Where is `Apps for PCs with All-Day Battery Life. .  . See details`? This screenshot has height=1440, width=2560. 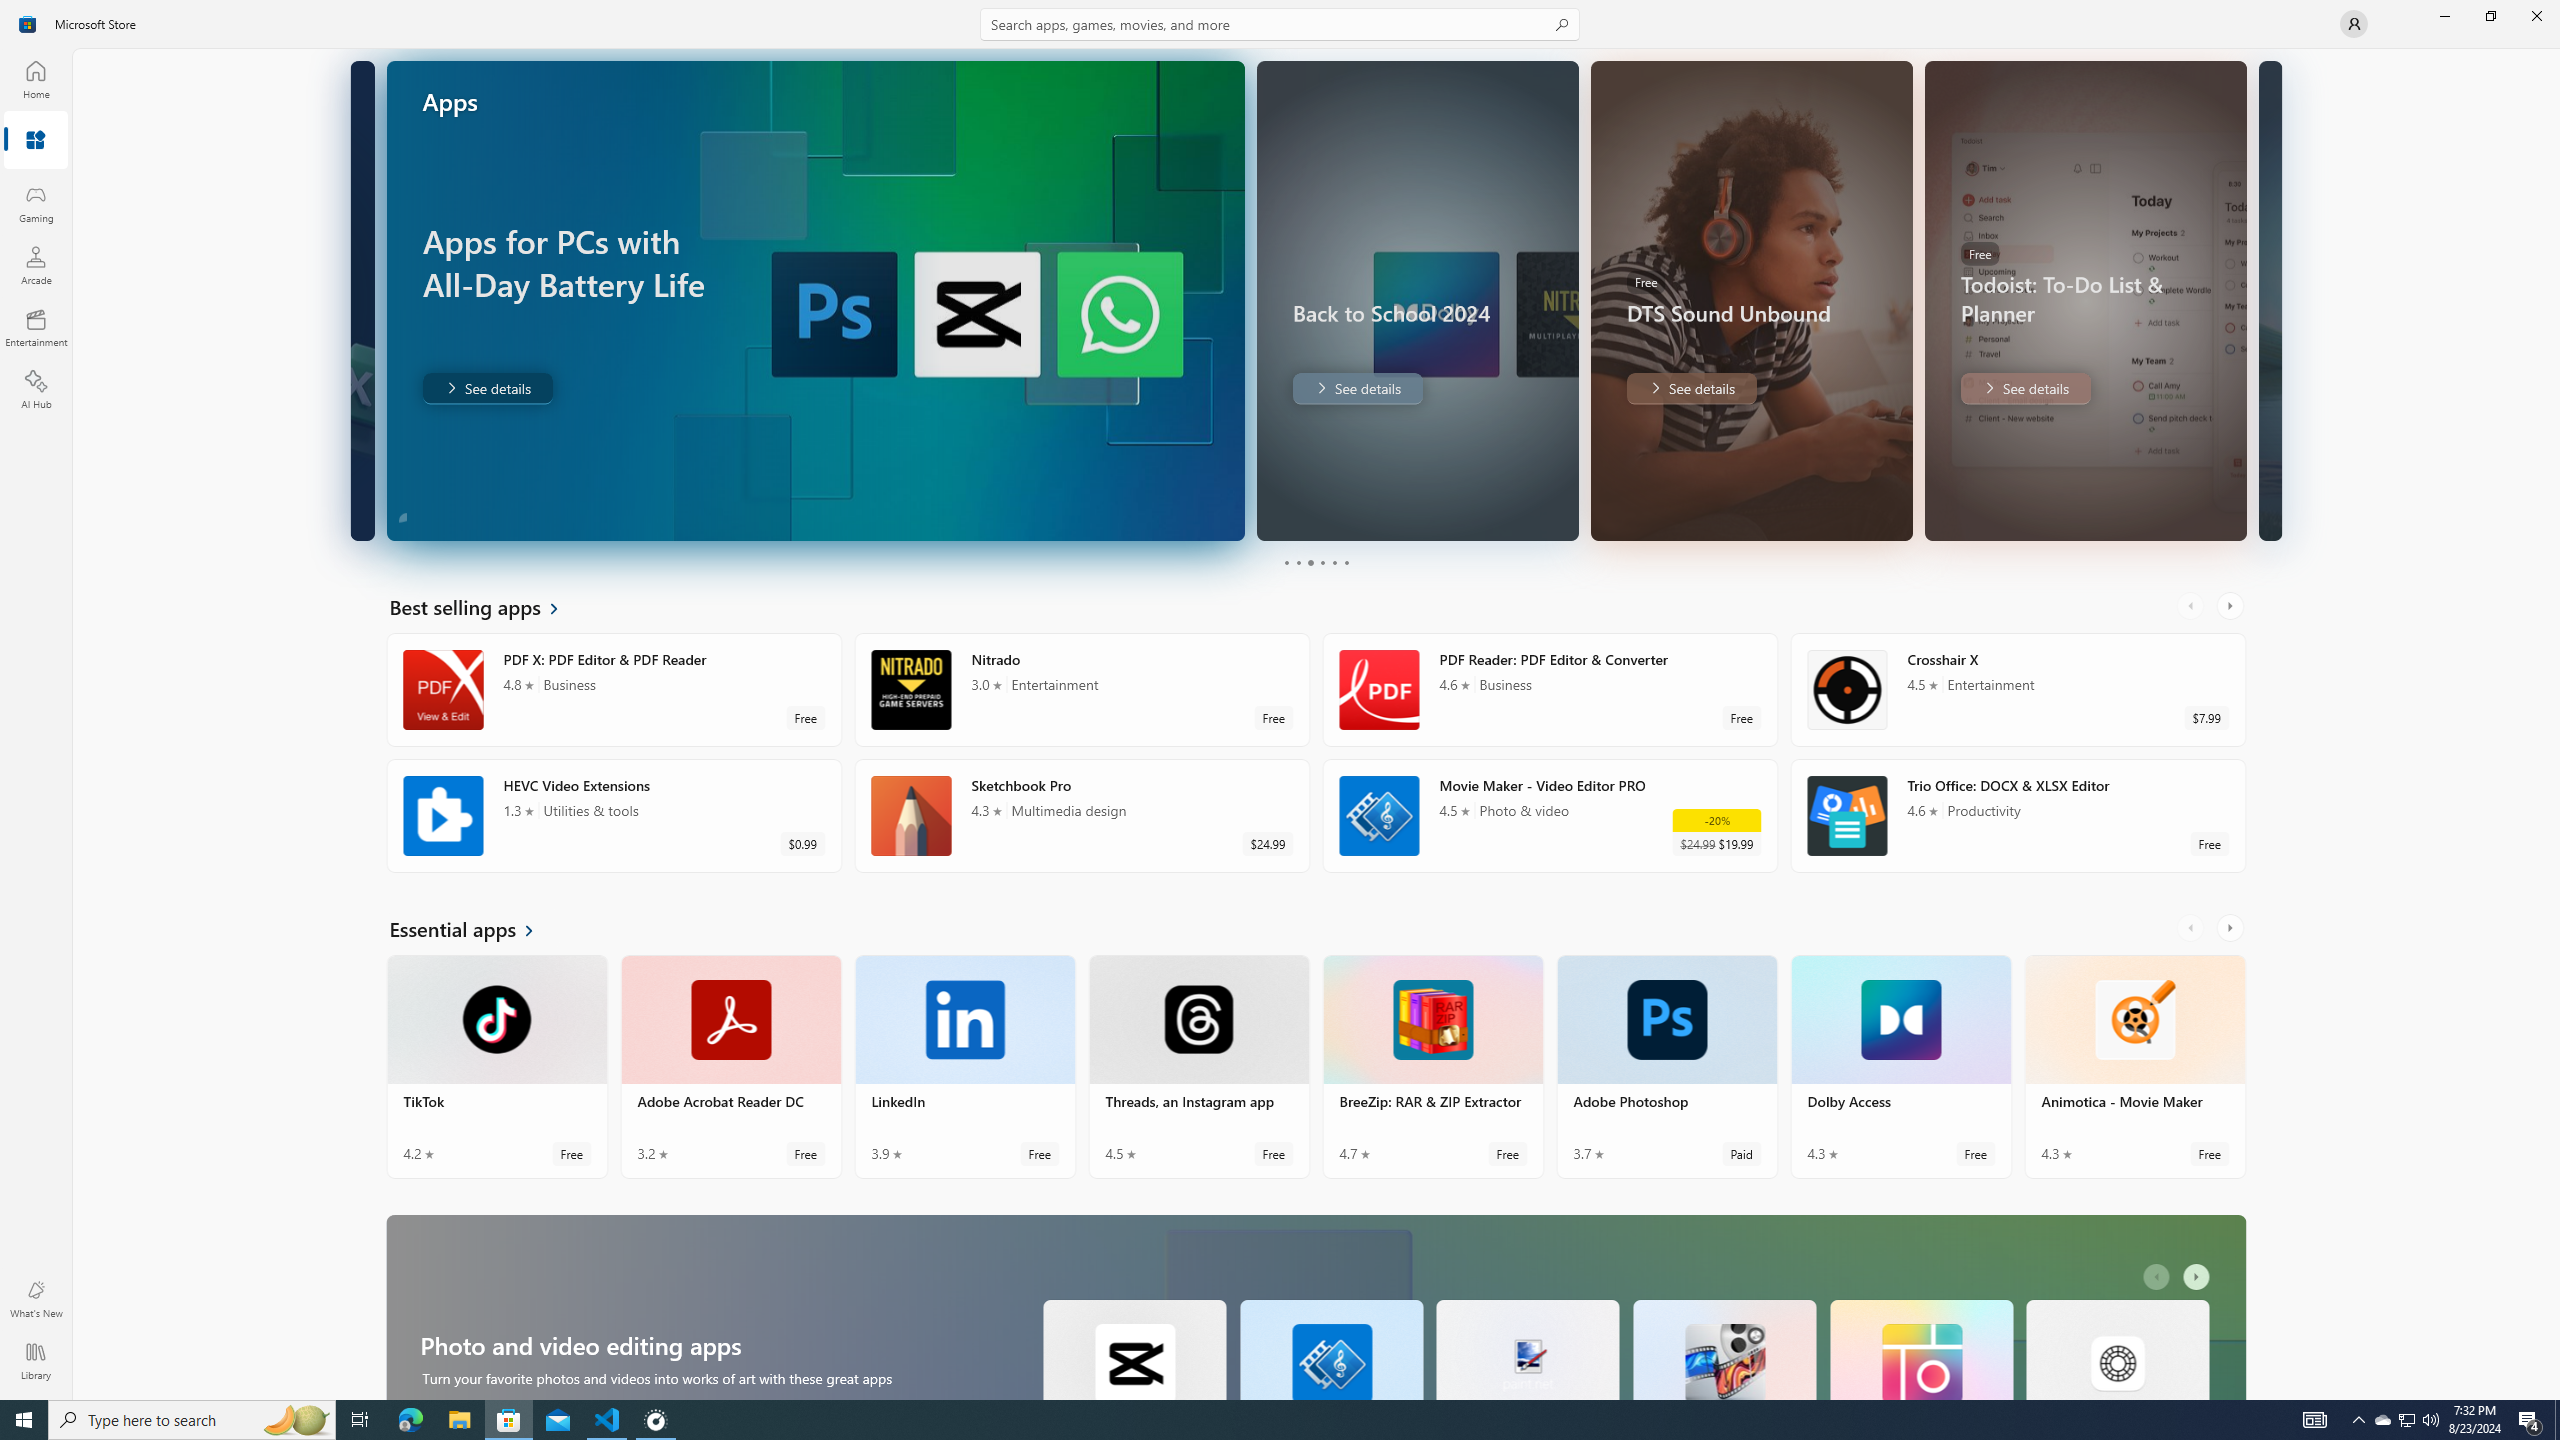
Apps for PCs with All-Day Battery Life. .  . See details is located at coordinates (487, 388).